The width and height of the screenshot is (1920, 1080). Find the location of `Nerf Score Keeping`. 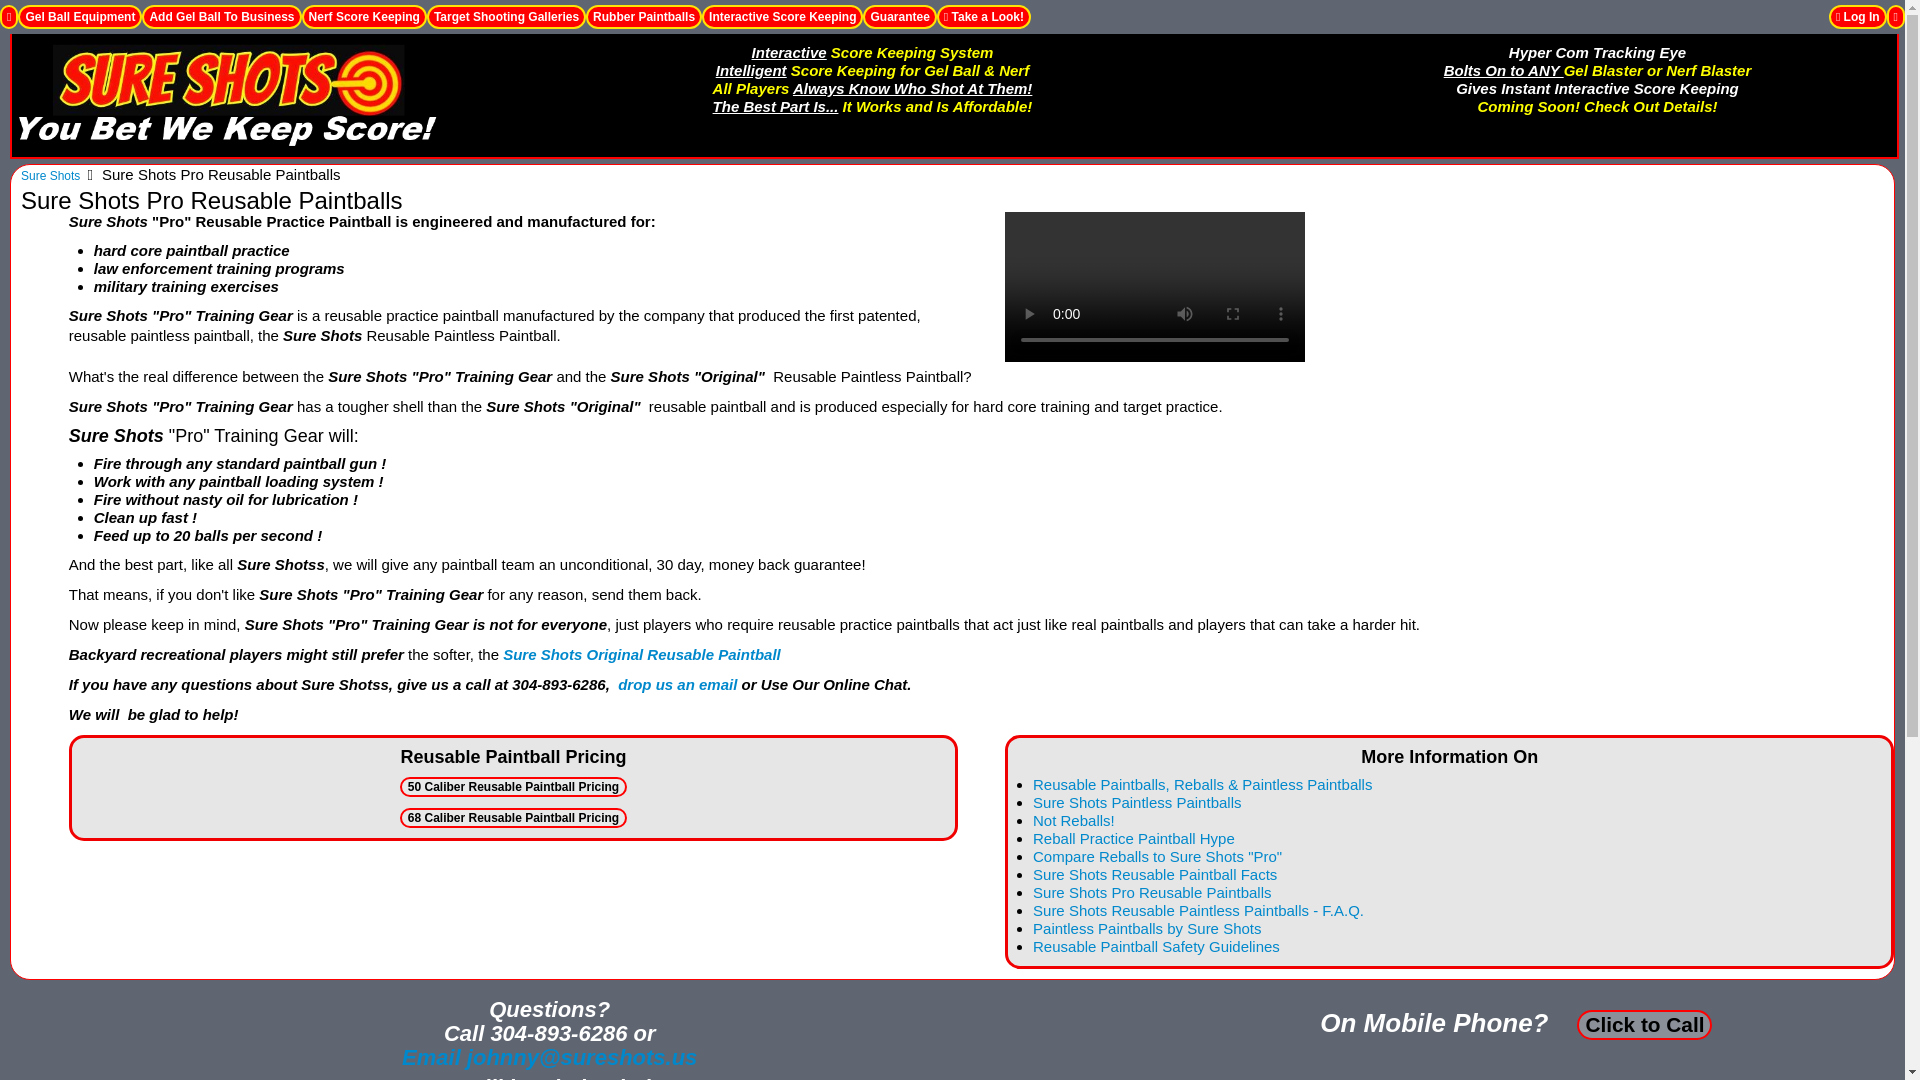

Nerf Score Keeping is located at coordinates (364, 17).